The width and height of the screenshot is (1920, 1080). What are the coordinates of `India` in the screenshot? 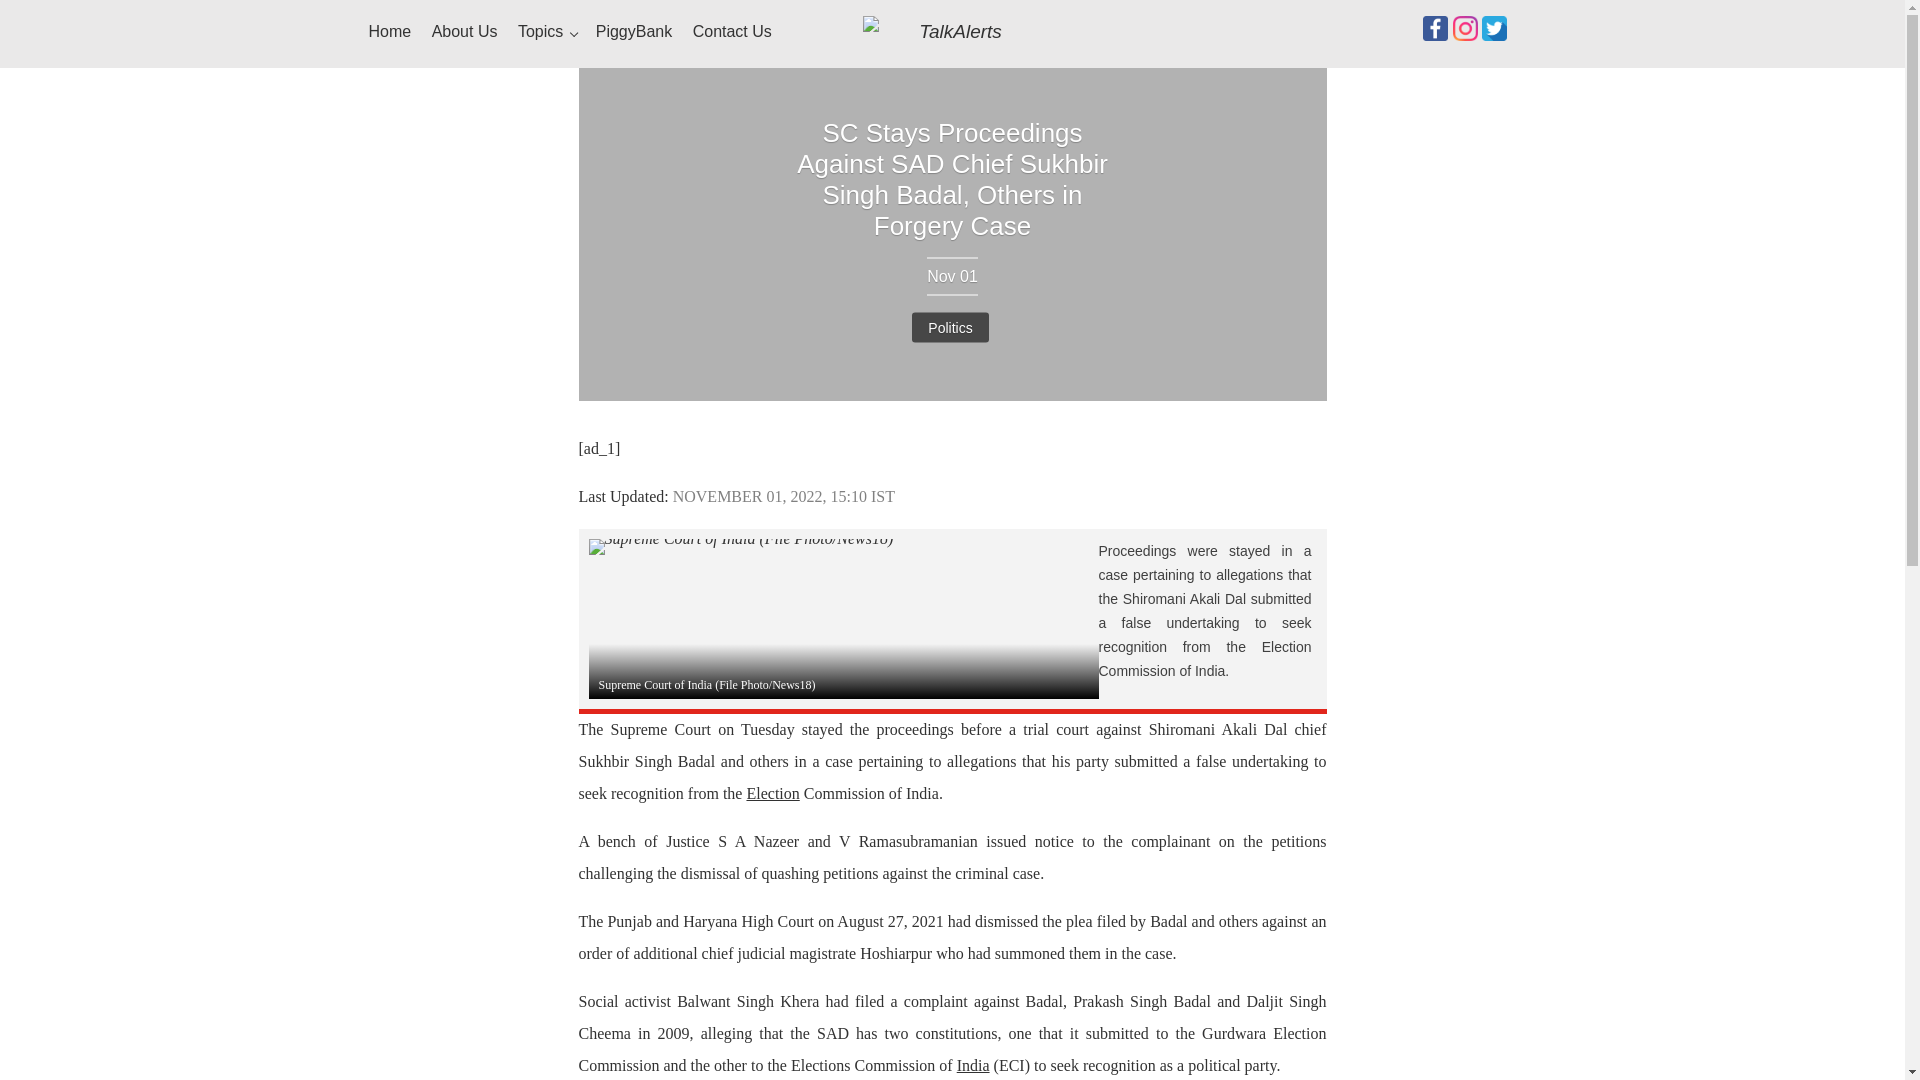 It's located at (973, 1065).